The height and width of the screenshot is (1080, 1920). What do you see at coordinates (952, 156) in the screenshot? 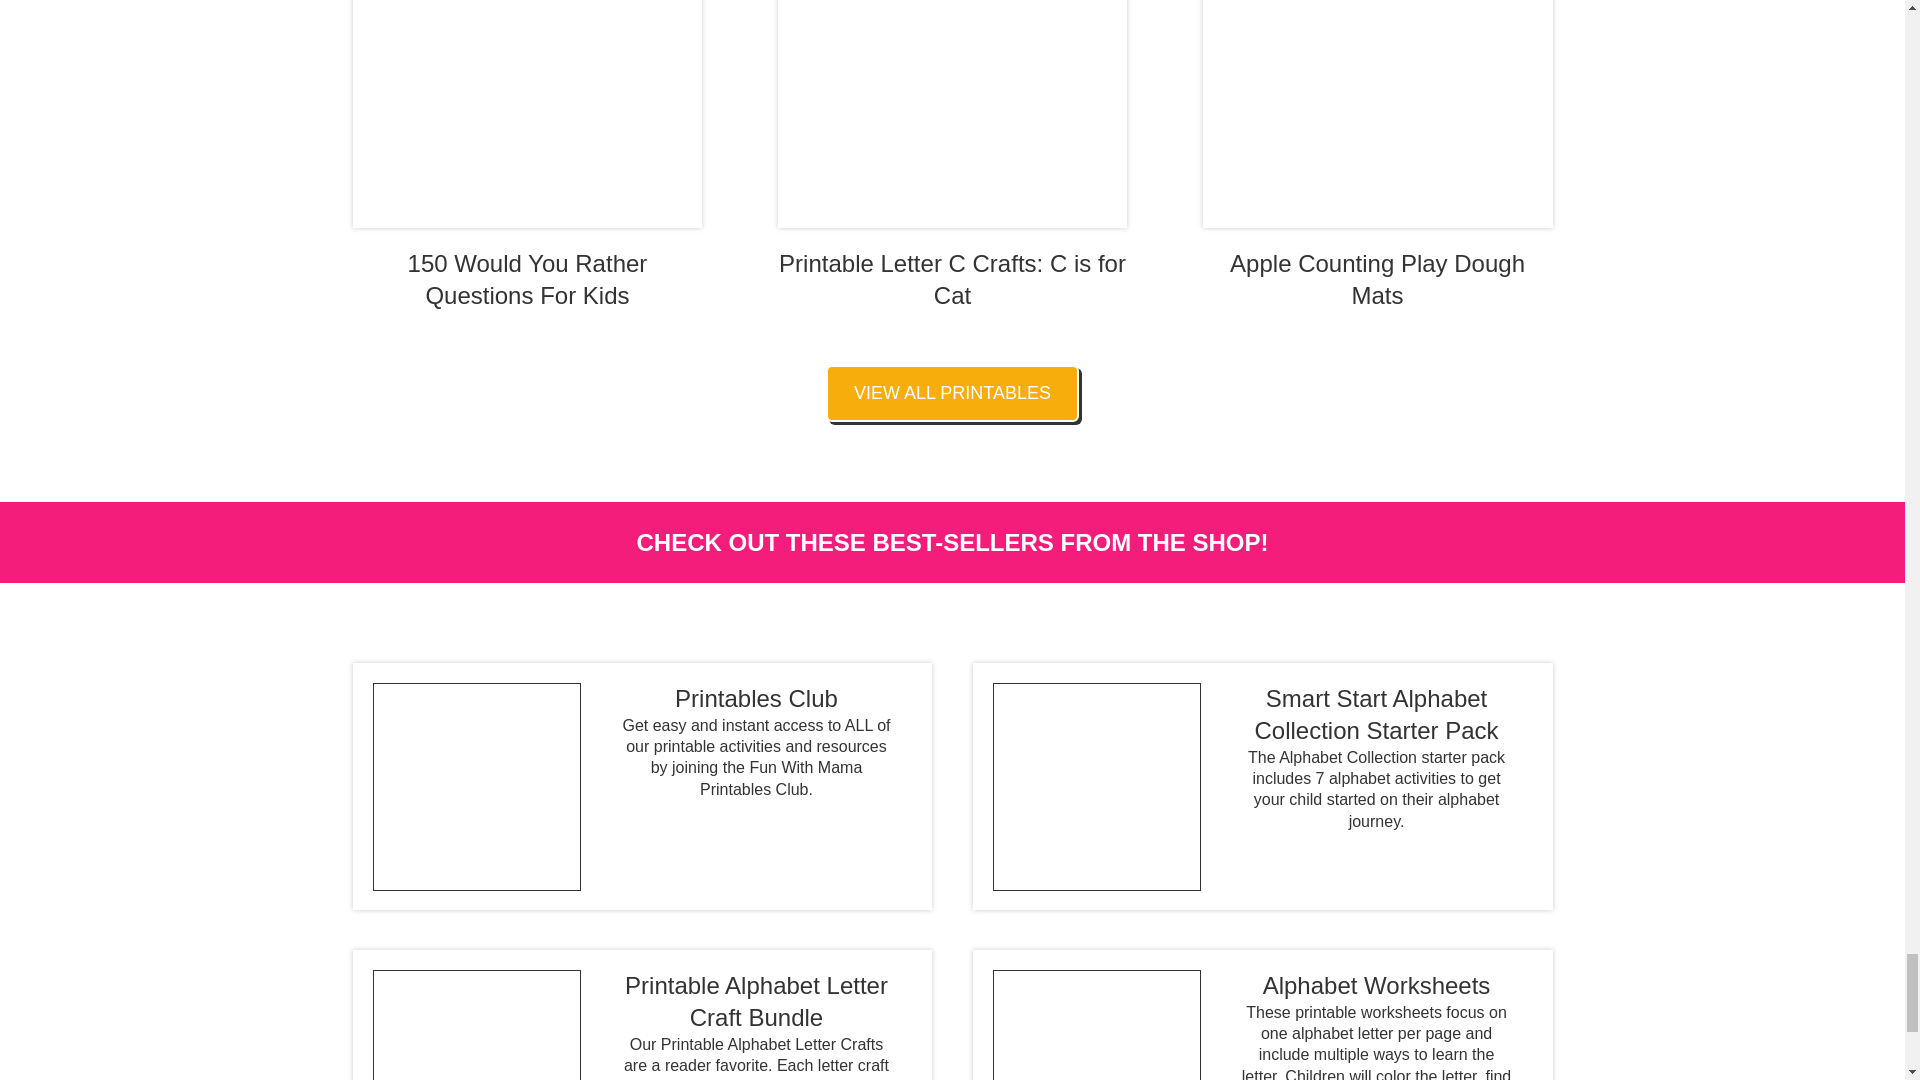
I see `Permanent Link to Printable Letter C Crafts: C is for Cat` at bounding box center [952, 156].